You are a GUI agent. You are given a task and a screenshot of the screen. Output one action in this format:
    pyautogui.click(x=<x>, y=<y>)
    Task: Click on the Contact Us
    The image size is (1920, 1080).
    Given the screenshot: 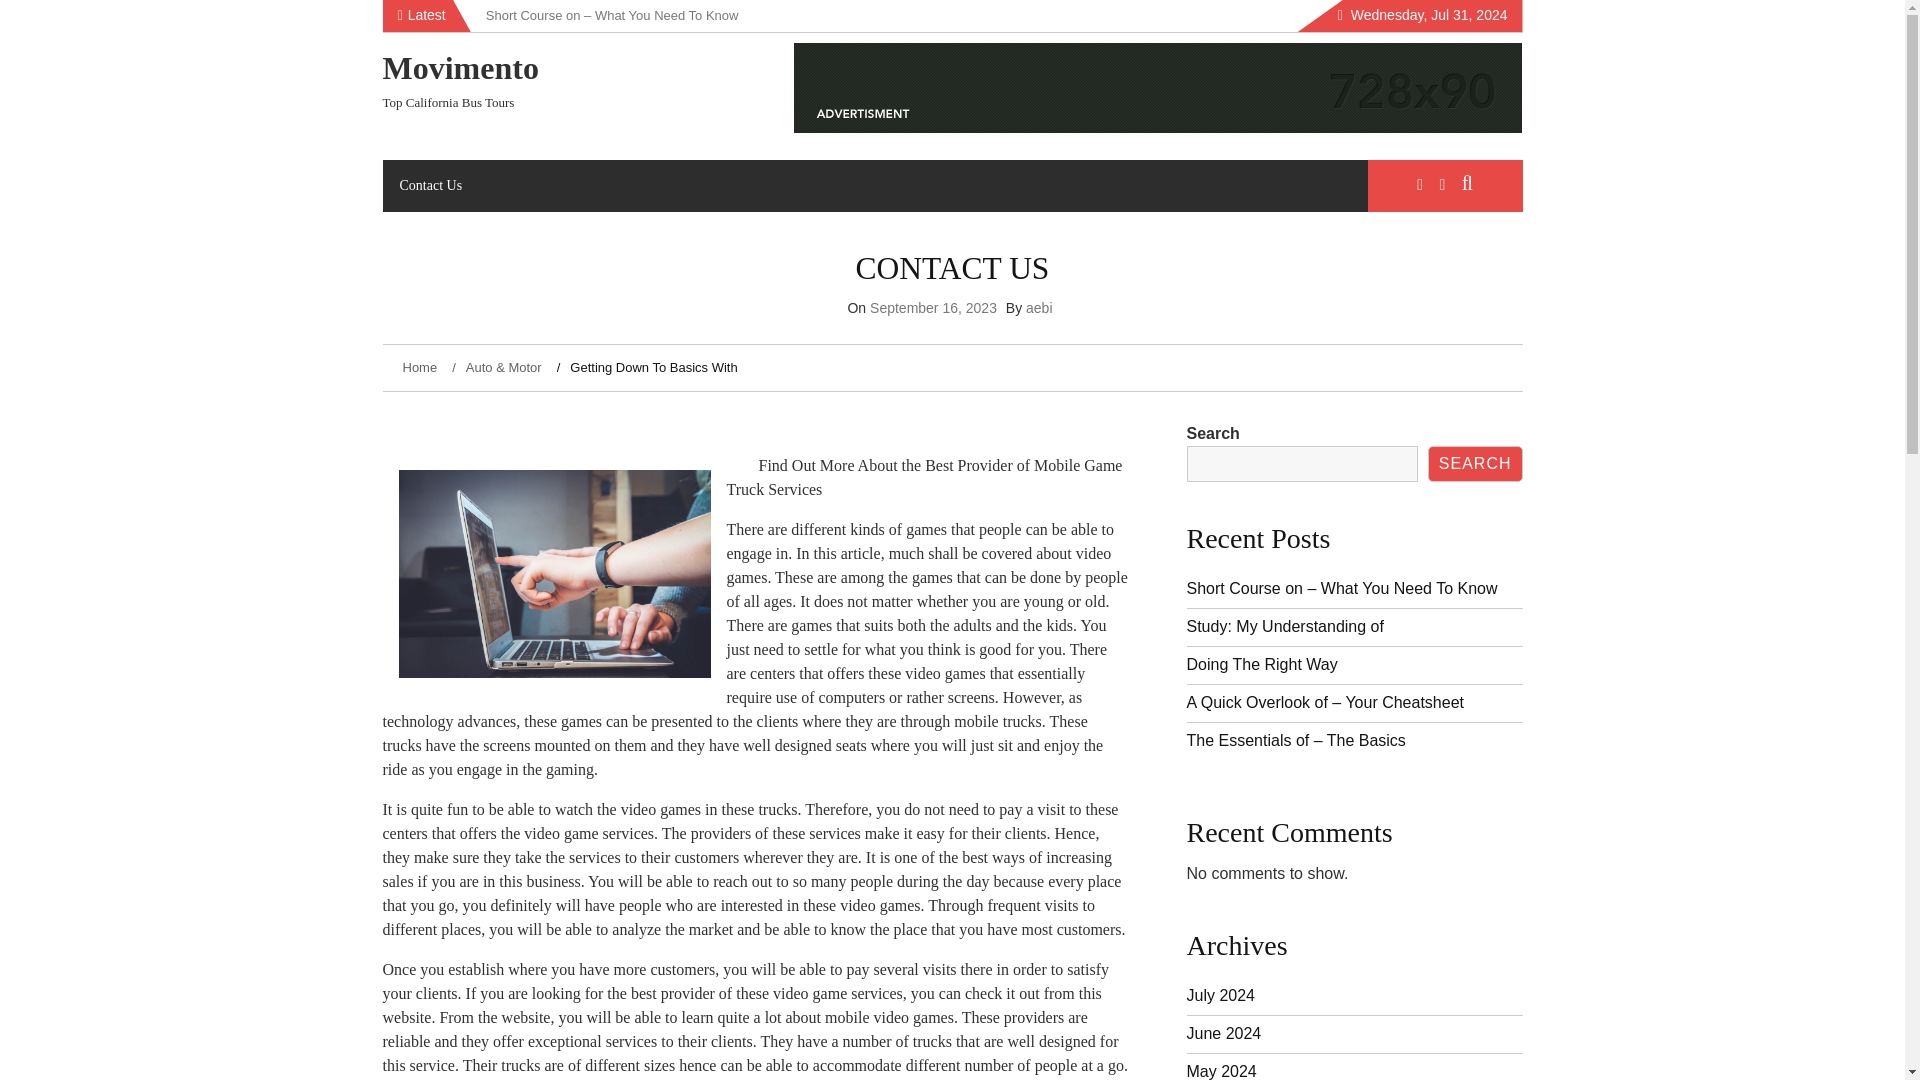 What is the action you would take?
    pyautogui.click(x=430, y=185)
    